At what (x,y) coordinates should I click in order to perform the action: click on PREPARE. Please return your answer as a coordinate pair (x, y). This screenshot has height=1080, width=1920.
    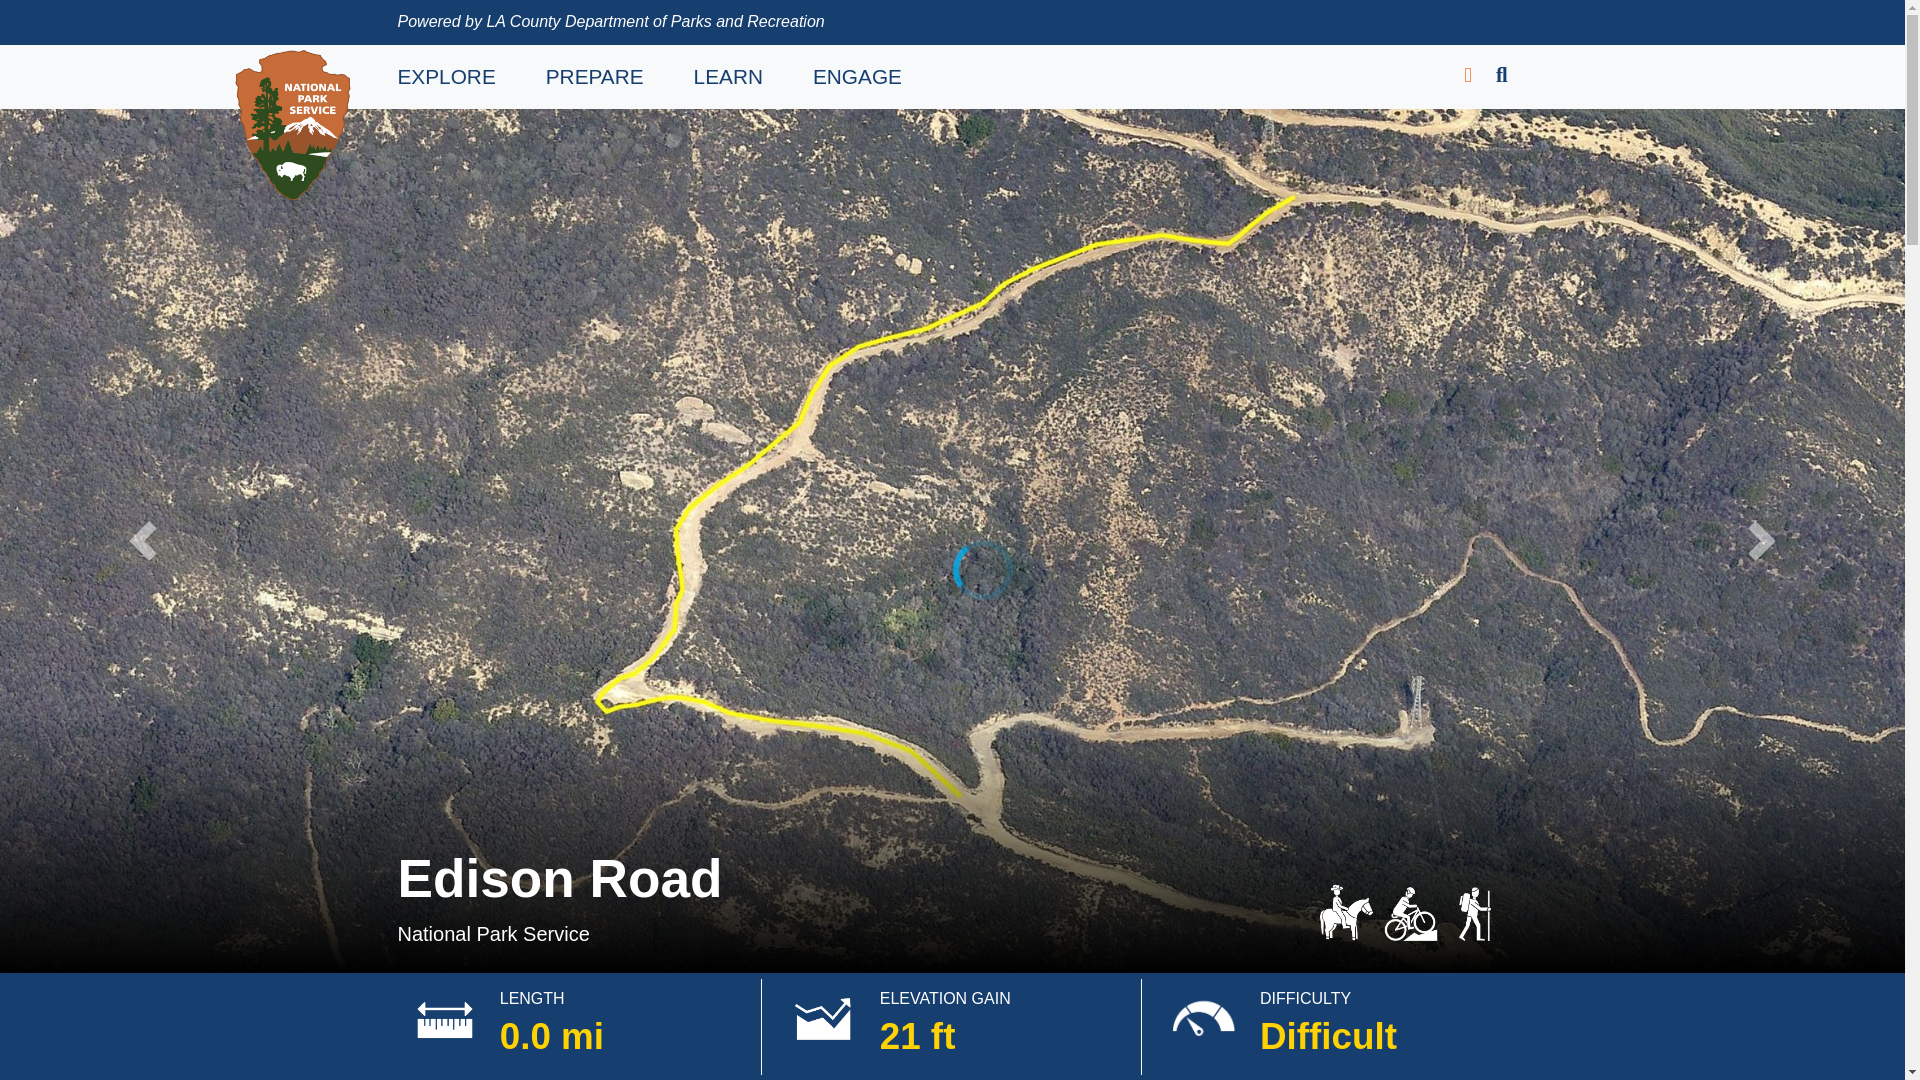
    Looking at the image, I should click on (594, 76).